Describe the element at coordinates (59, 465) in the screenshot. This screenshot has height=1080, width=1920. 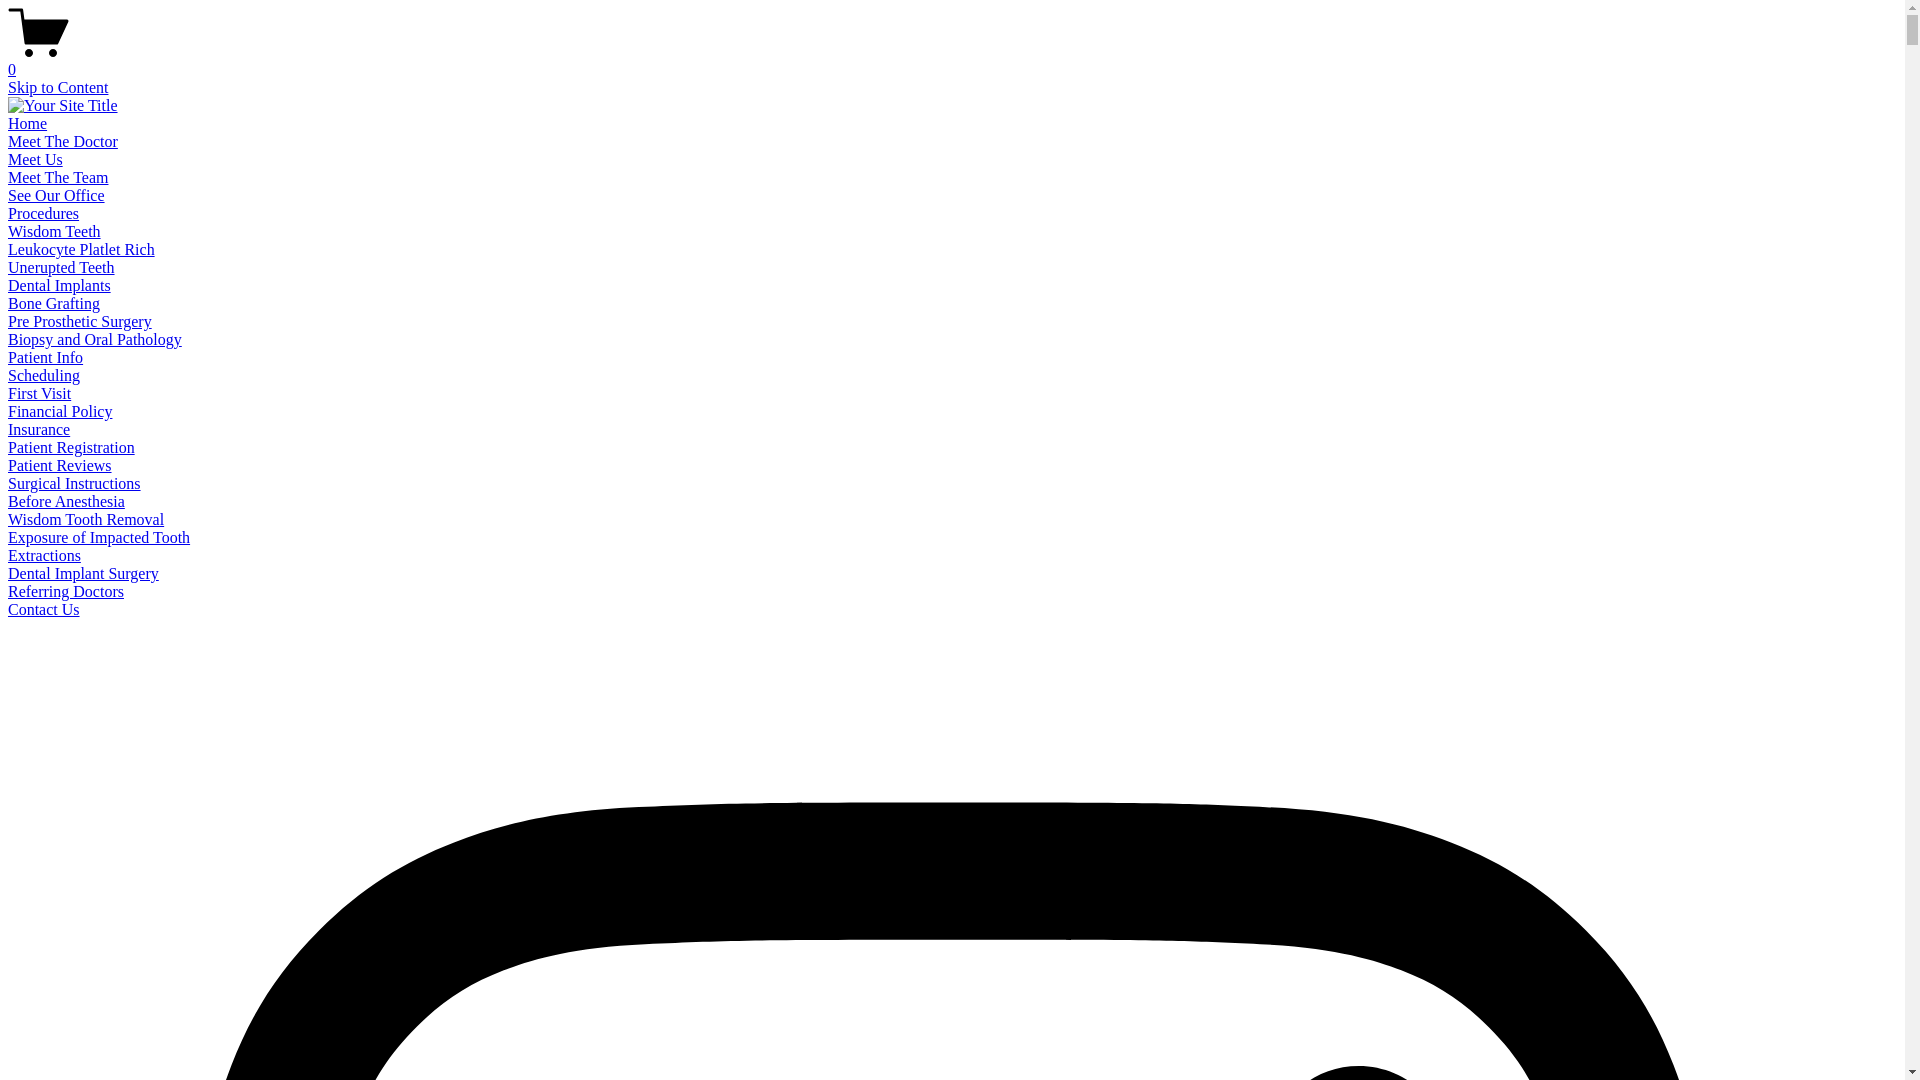
I see `Patient Reviews` at that location.